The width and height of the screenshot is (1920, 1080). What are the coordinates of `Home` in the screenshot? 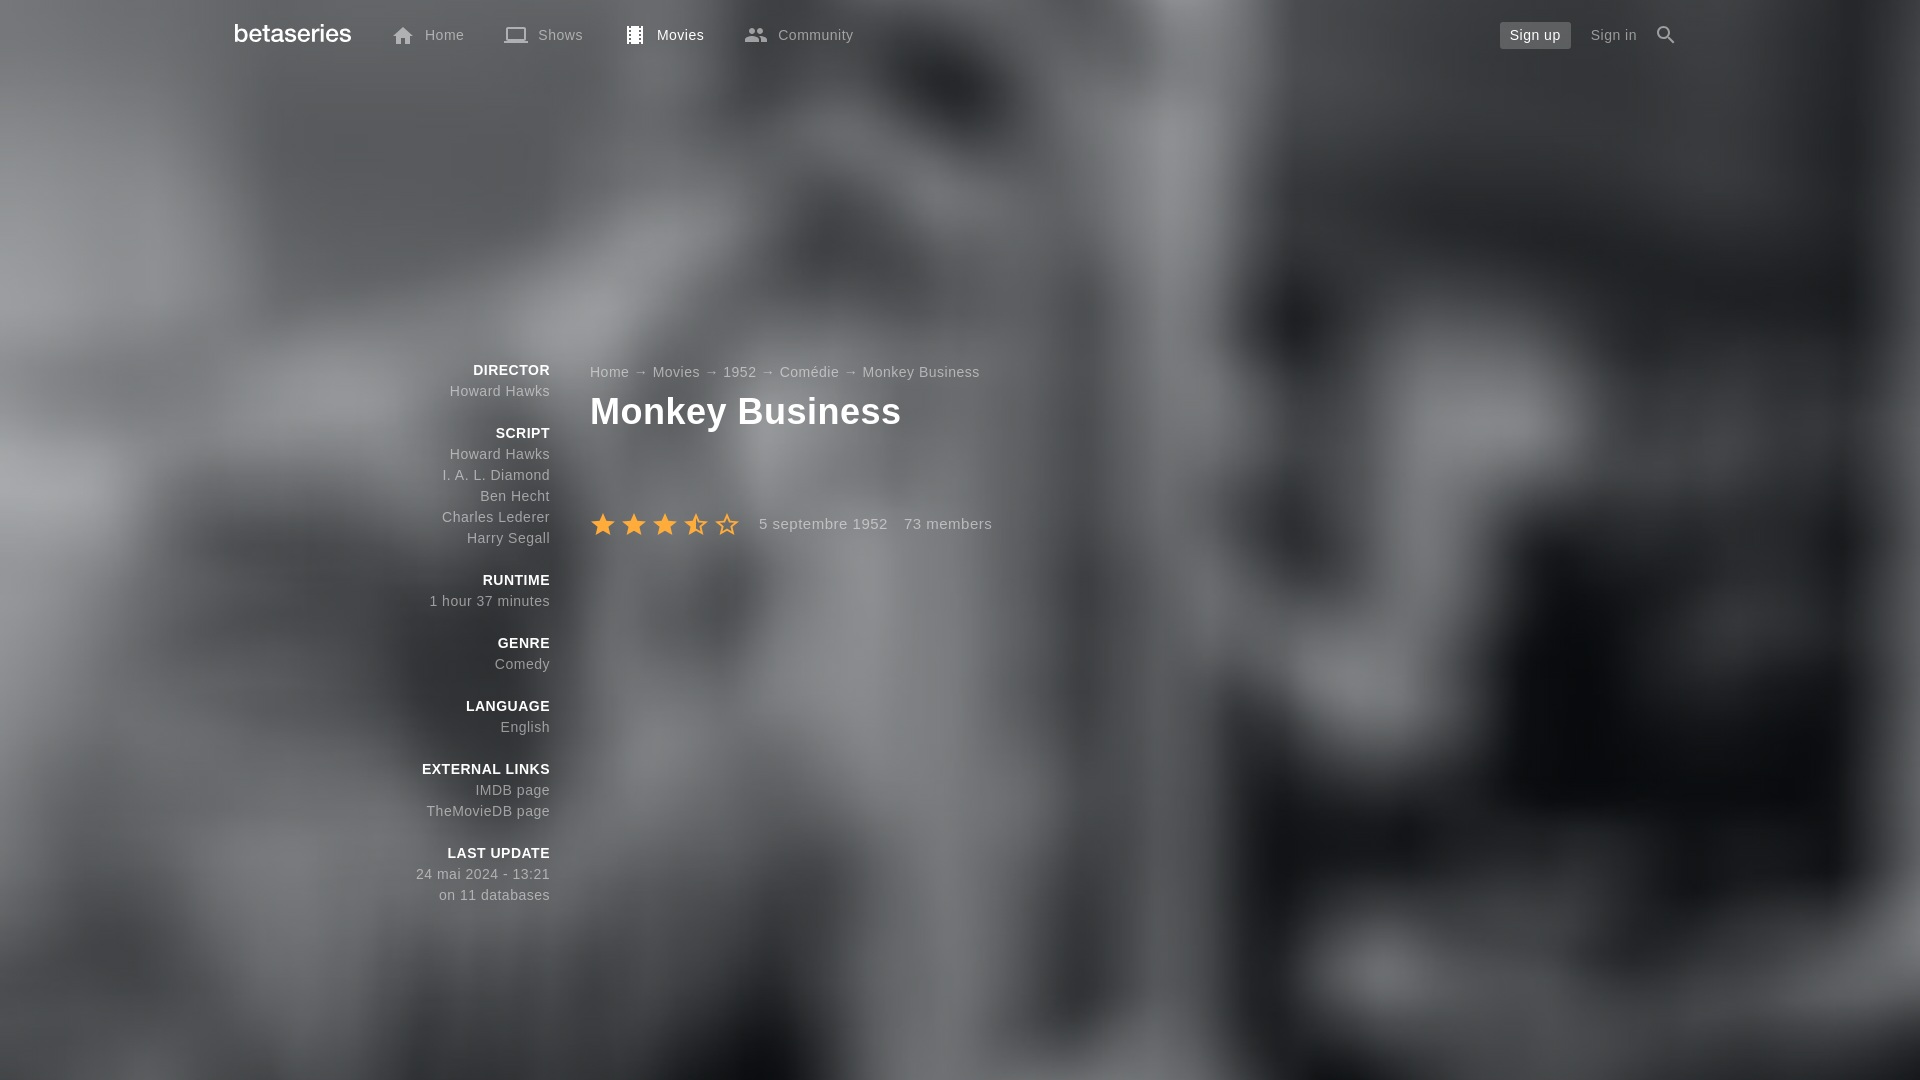 It's located at (426, 34).